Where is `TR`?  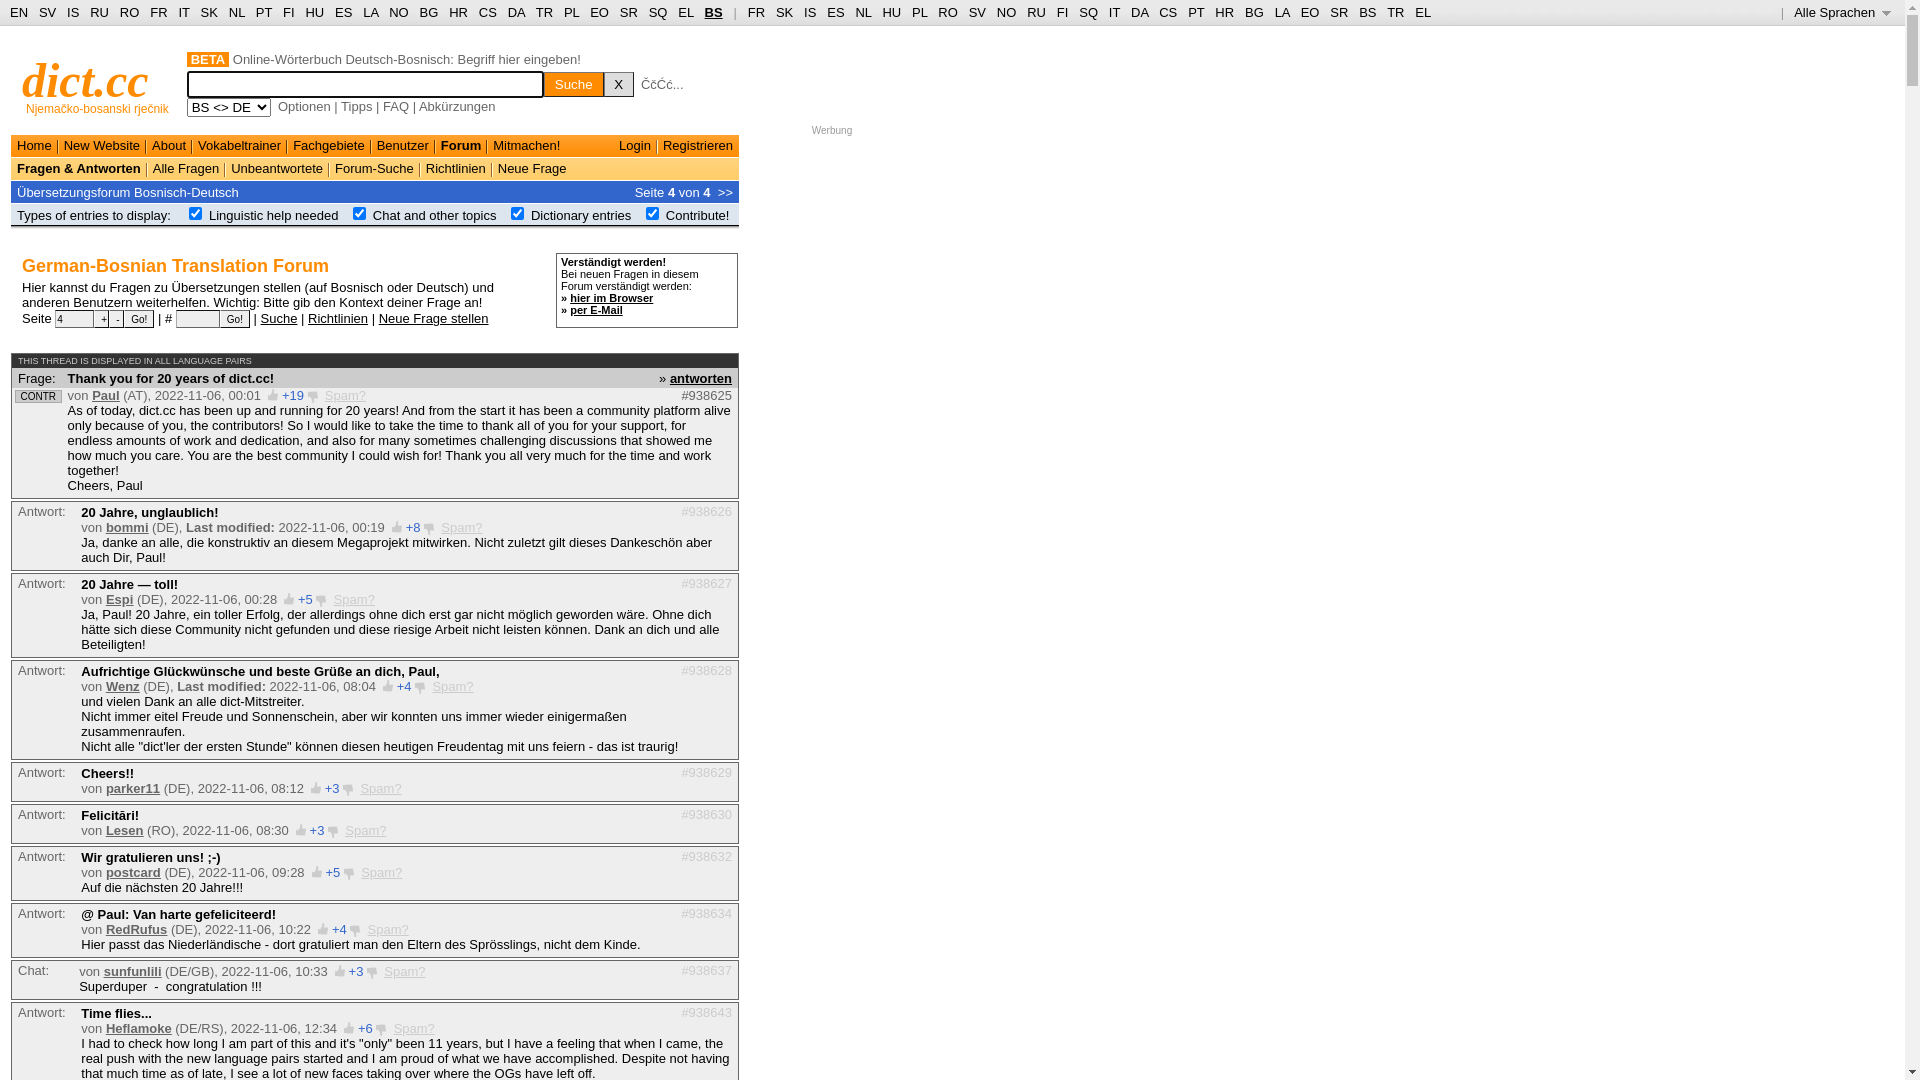
TR is located at coordinates (1396, 12).